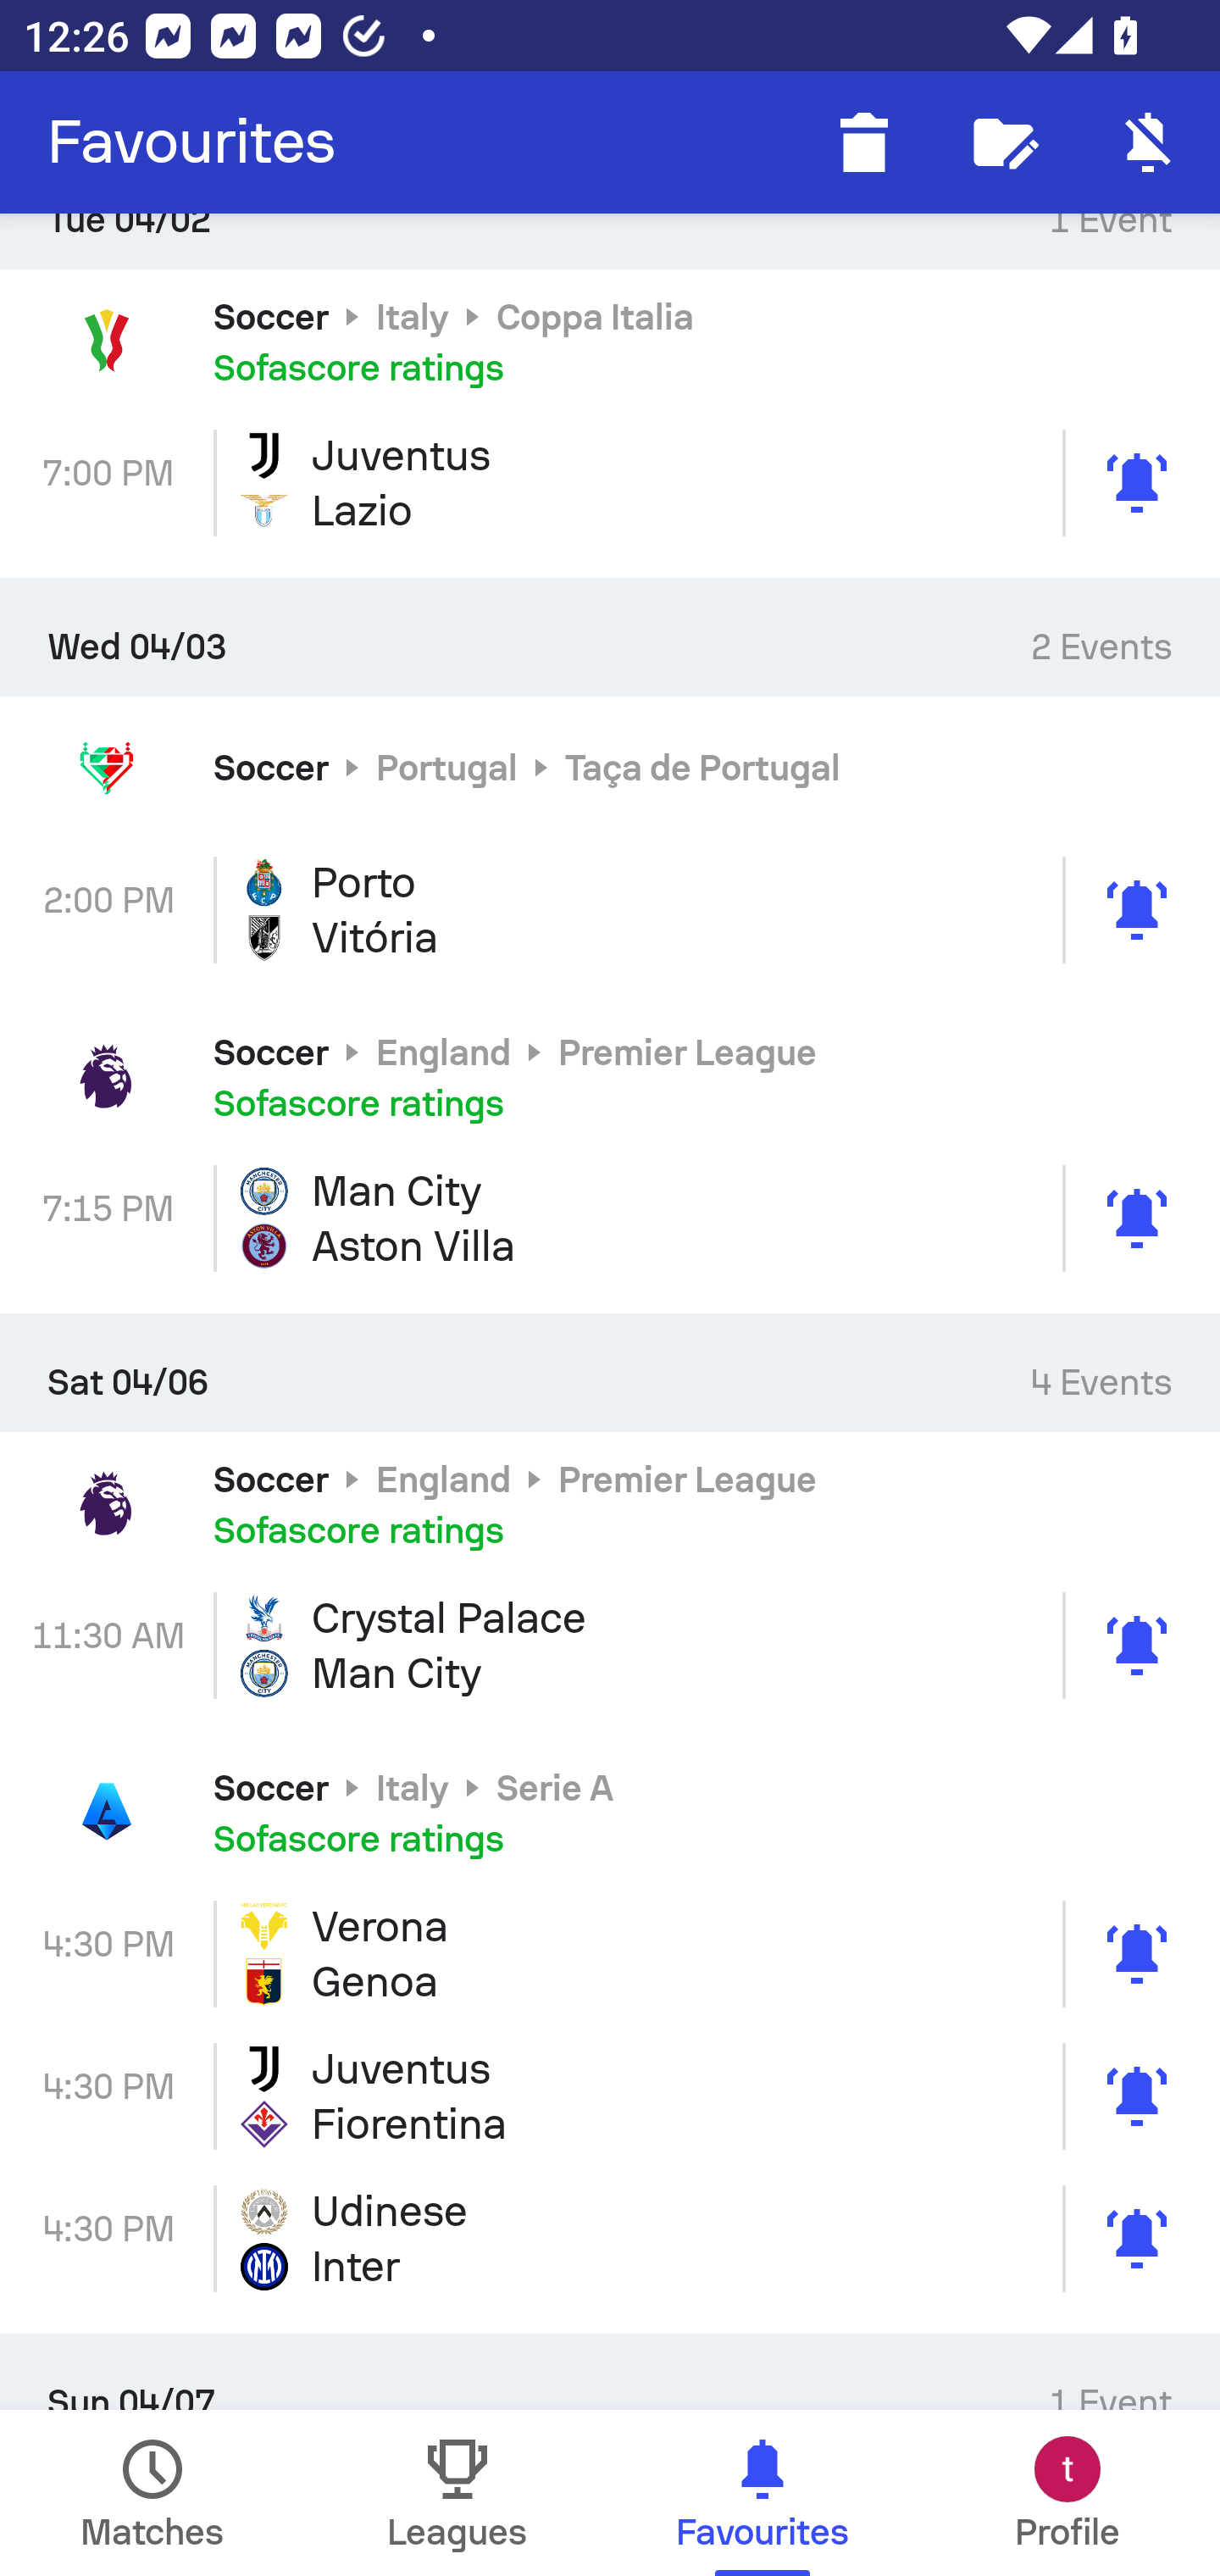  I want to click on Matches, so click(152, 2493).